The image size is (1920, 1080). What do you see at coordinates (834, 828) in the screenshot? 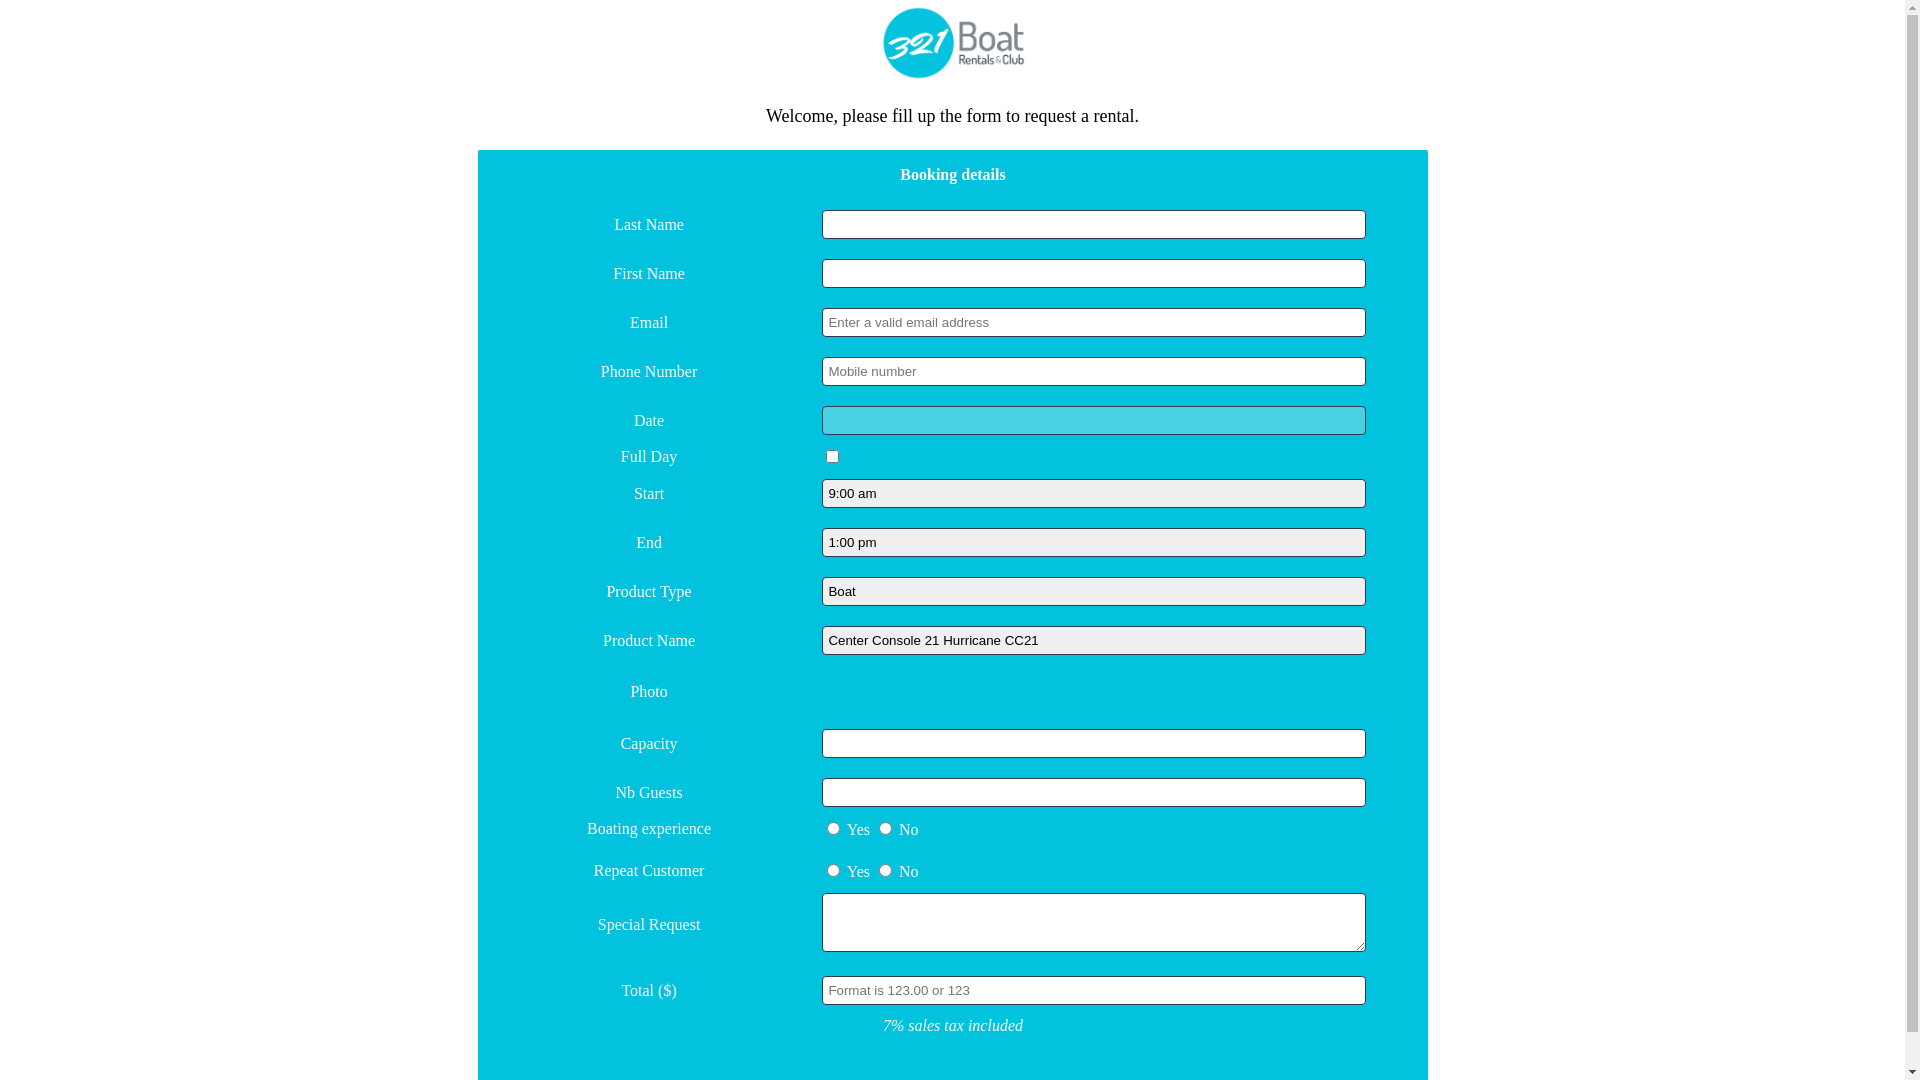
I see `yes` at bounding box center [834, 828].